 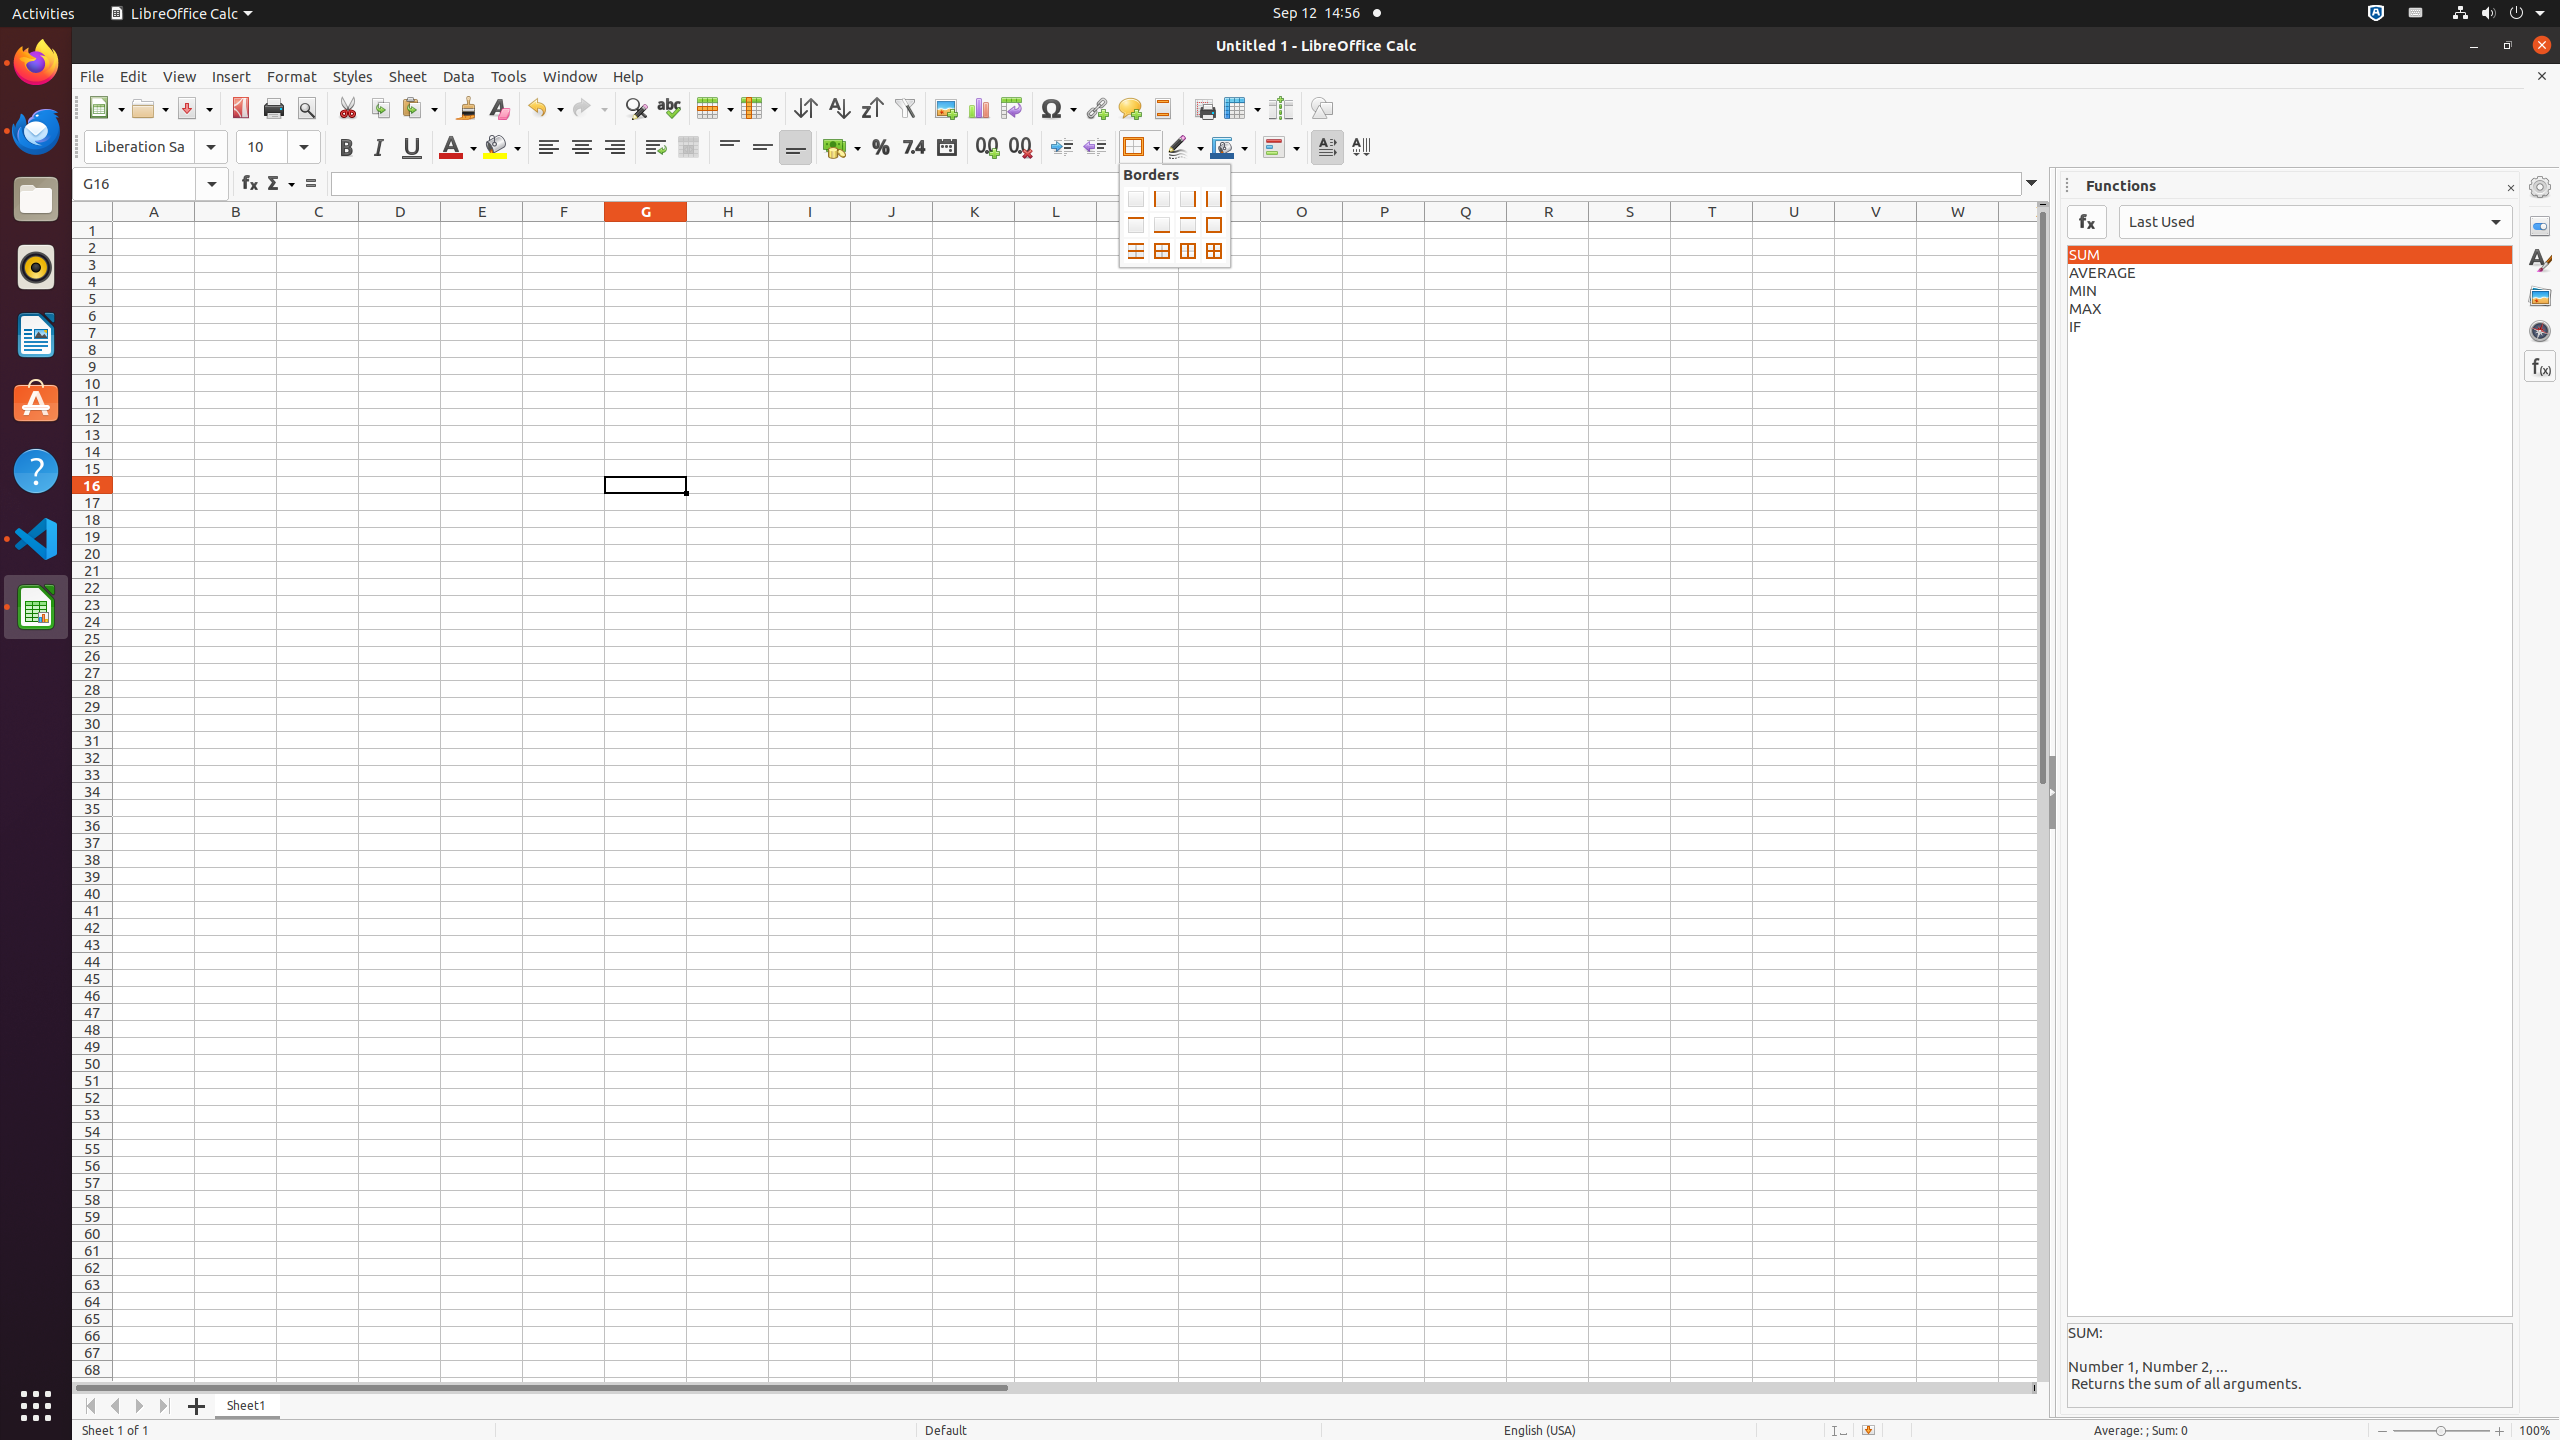 What do you see at coordinates (306, 108) in the screenshot?
I see `Print Preview` at bounding box center [306, 108].